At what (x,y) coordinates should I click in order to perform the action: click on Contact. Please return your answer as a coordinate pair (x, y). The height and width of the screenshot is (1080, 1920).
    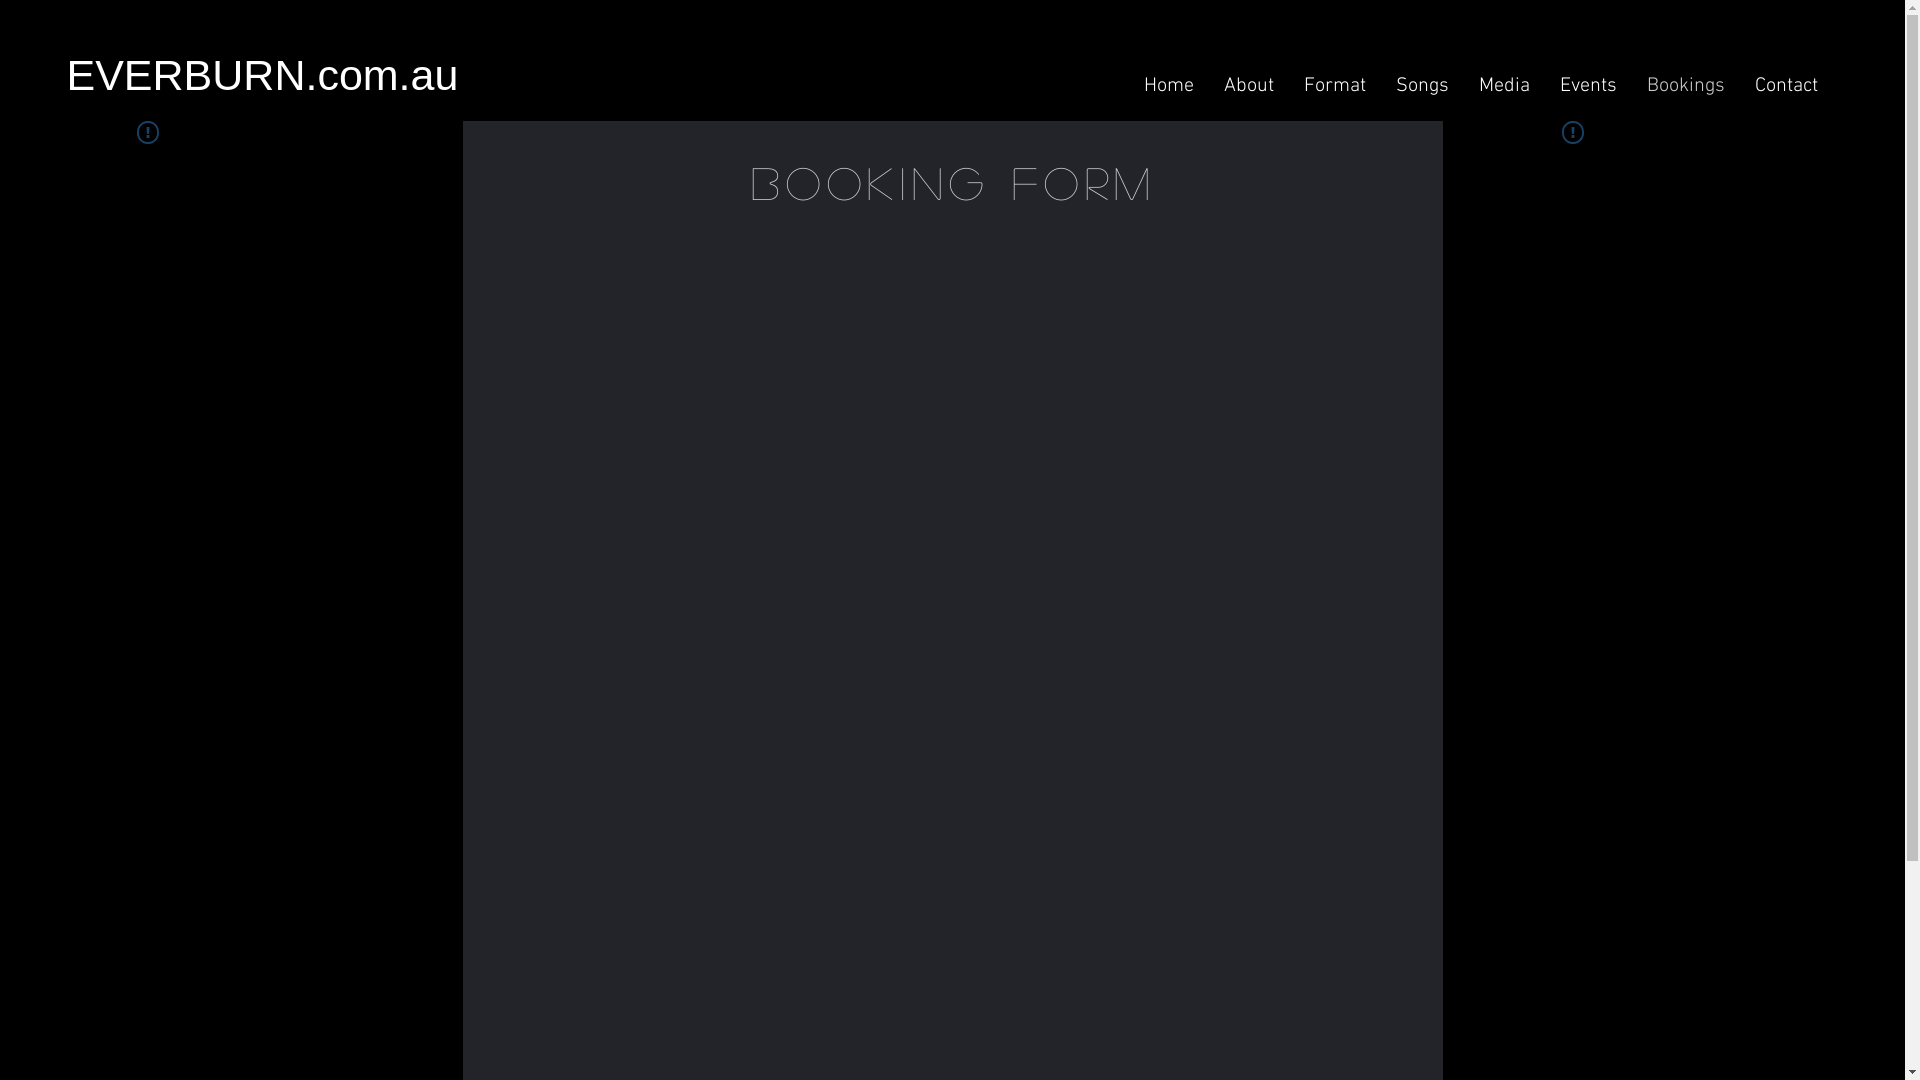
    Looking at the image, I should click on (1786, 86).